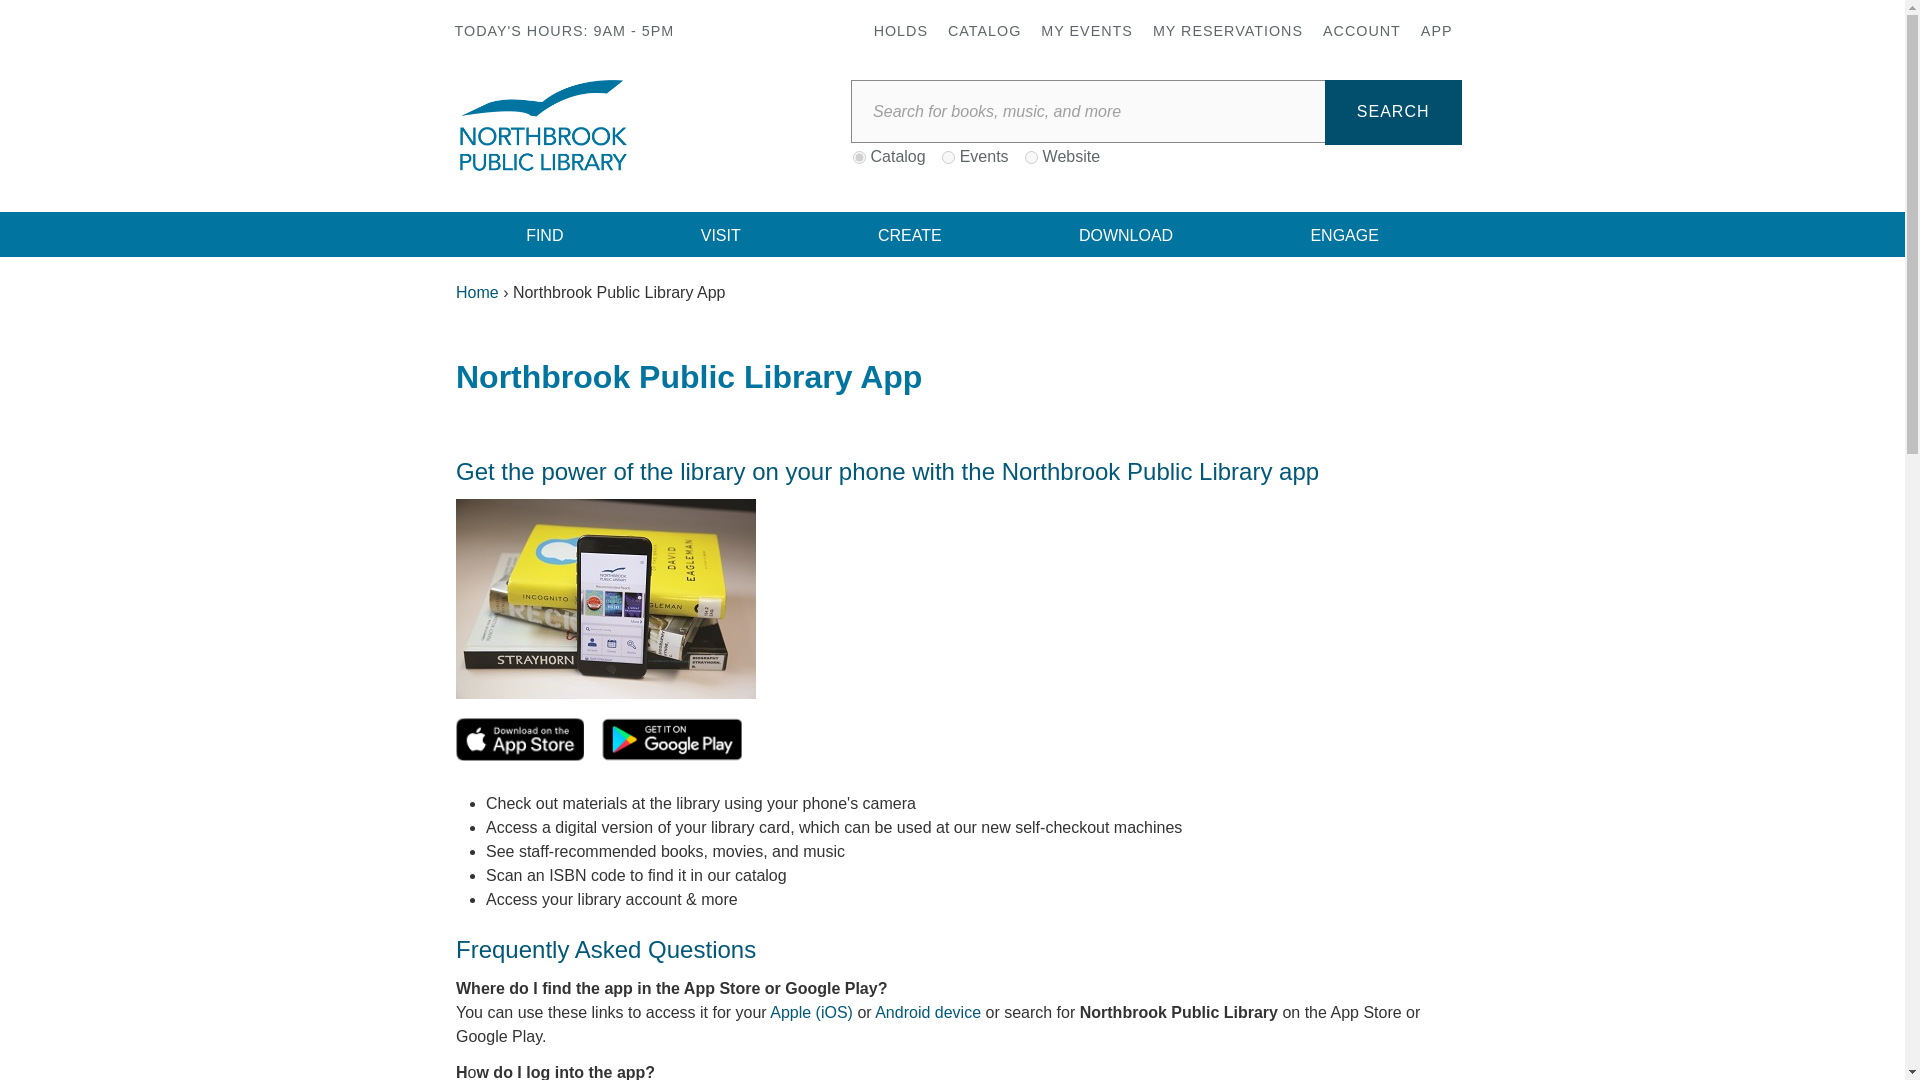  I want to click on CATALOG, so click(984, 30).